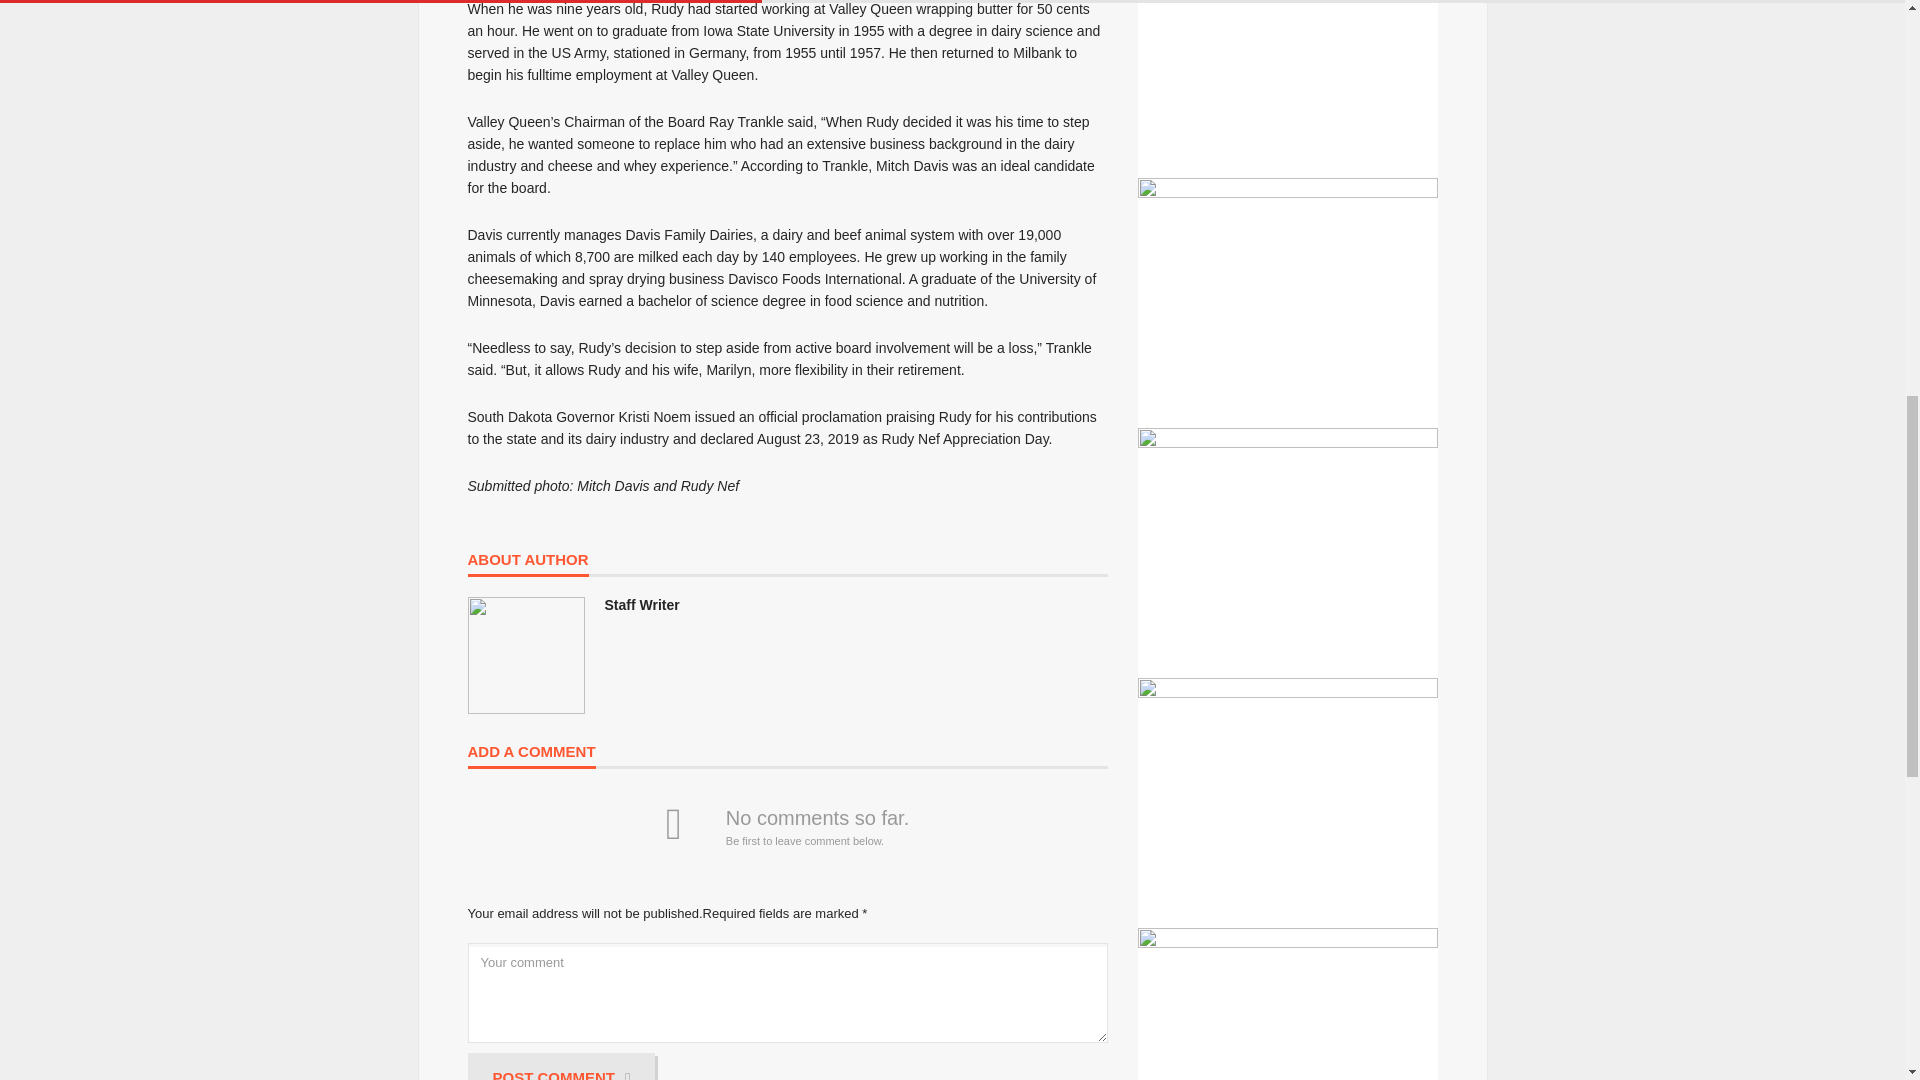 Image resolution: width=1920 pixels, height=1080 pixels. Describe the element at coordinates (528, 564) in the screenshot. I see `ABOUT AUTHOR` at that location.